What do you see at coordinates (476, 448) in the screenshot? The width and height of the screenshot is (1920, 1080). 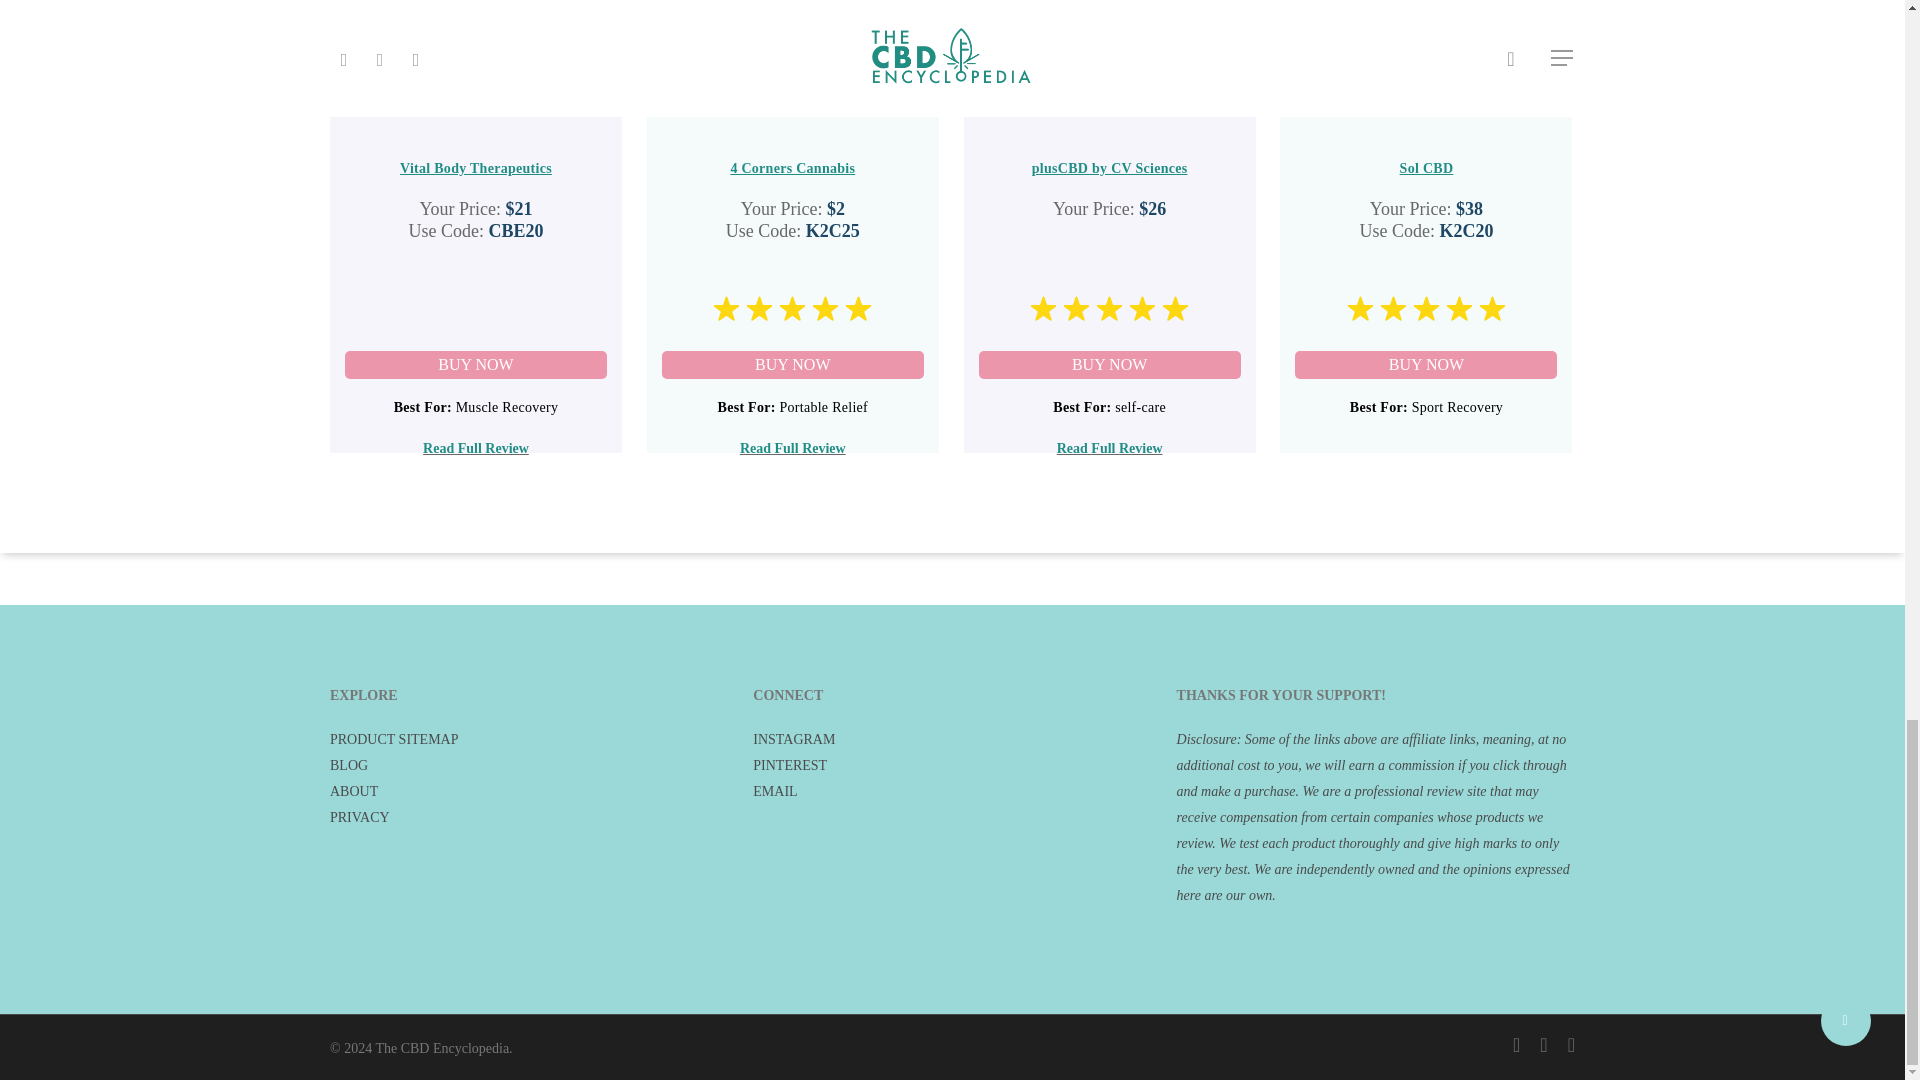 I see `Read Full Review` at bounding box center [476, 448].